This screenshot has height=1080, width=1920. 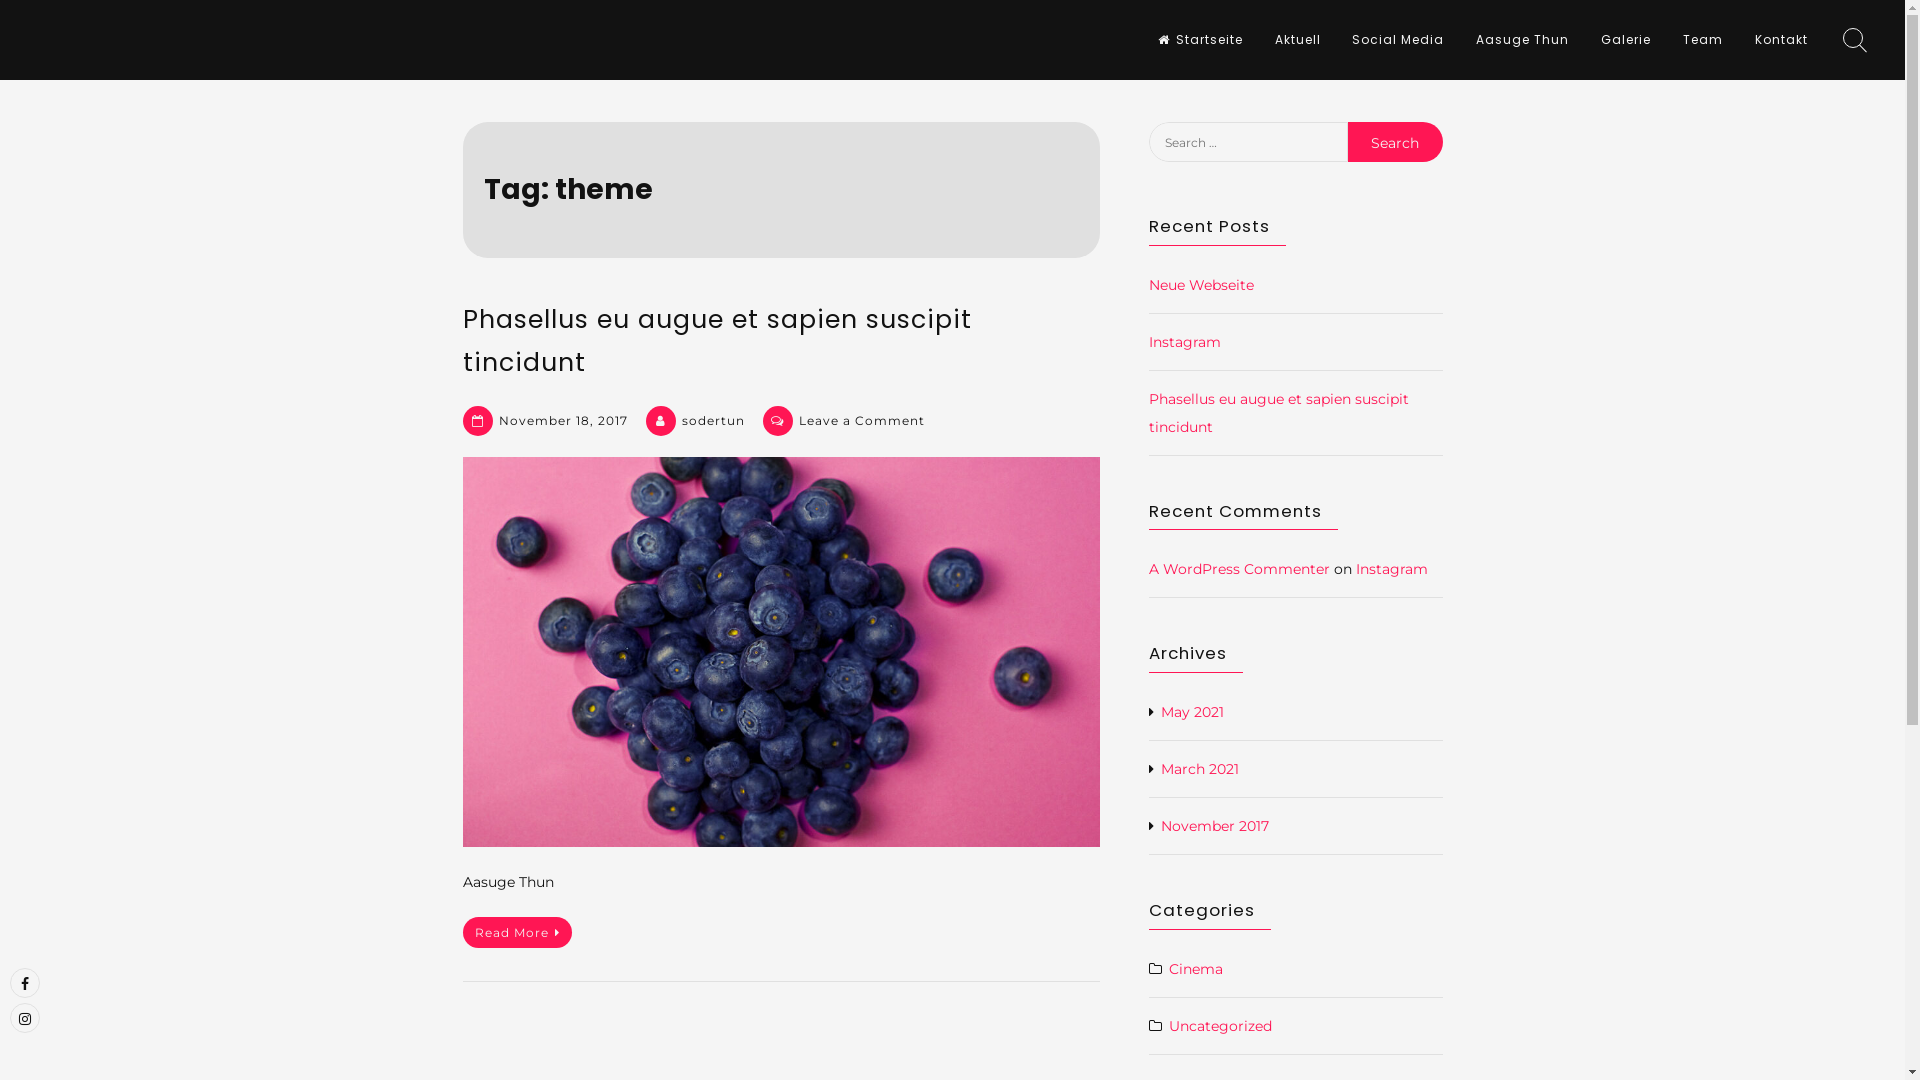 I want to click on Facebook, so click(x=25, y=983).